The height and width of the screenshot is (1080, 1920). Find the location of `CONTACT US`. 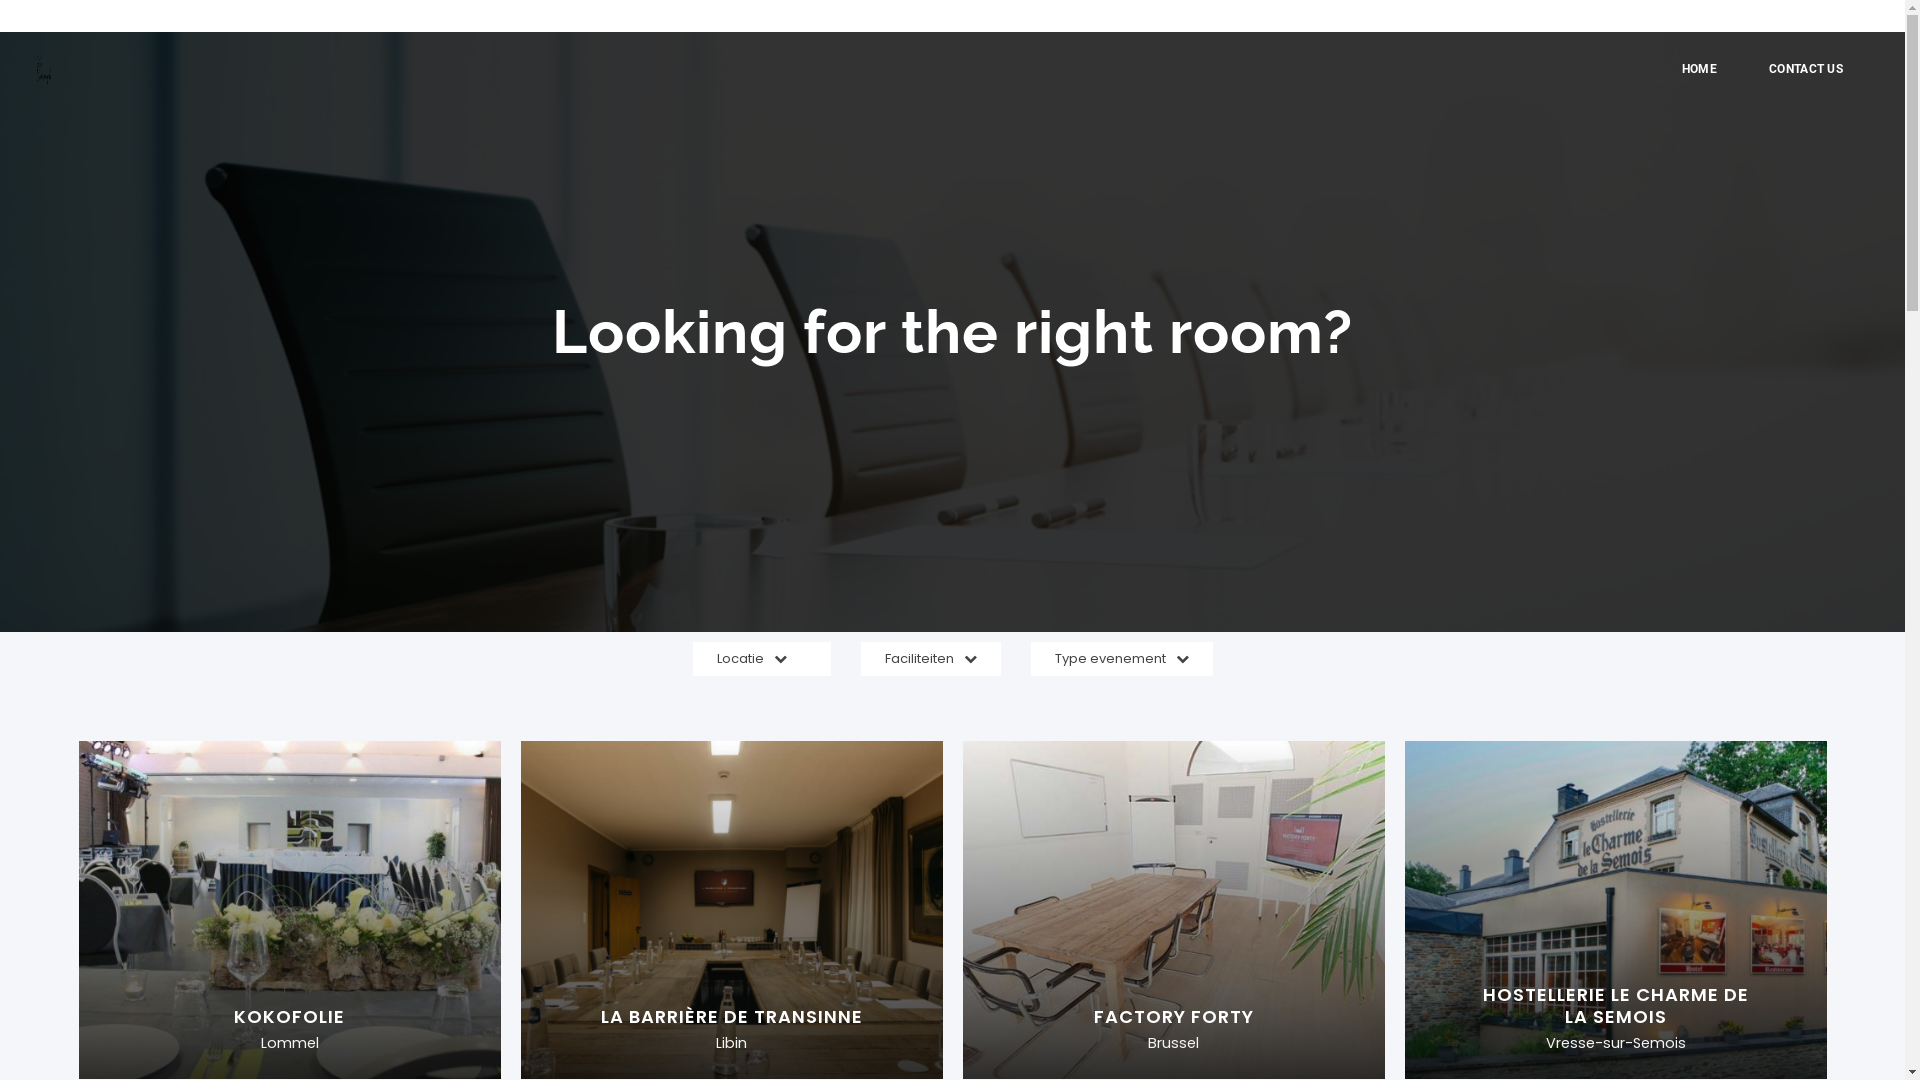

CONTACT US is located at coordinates (1806, 68).